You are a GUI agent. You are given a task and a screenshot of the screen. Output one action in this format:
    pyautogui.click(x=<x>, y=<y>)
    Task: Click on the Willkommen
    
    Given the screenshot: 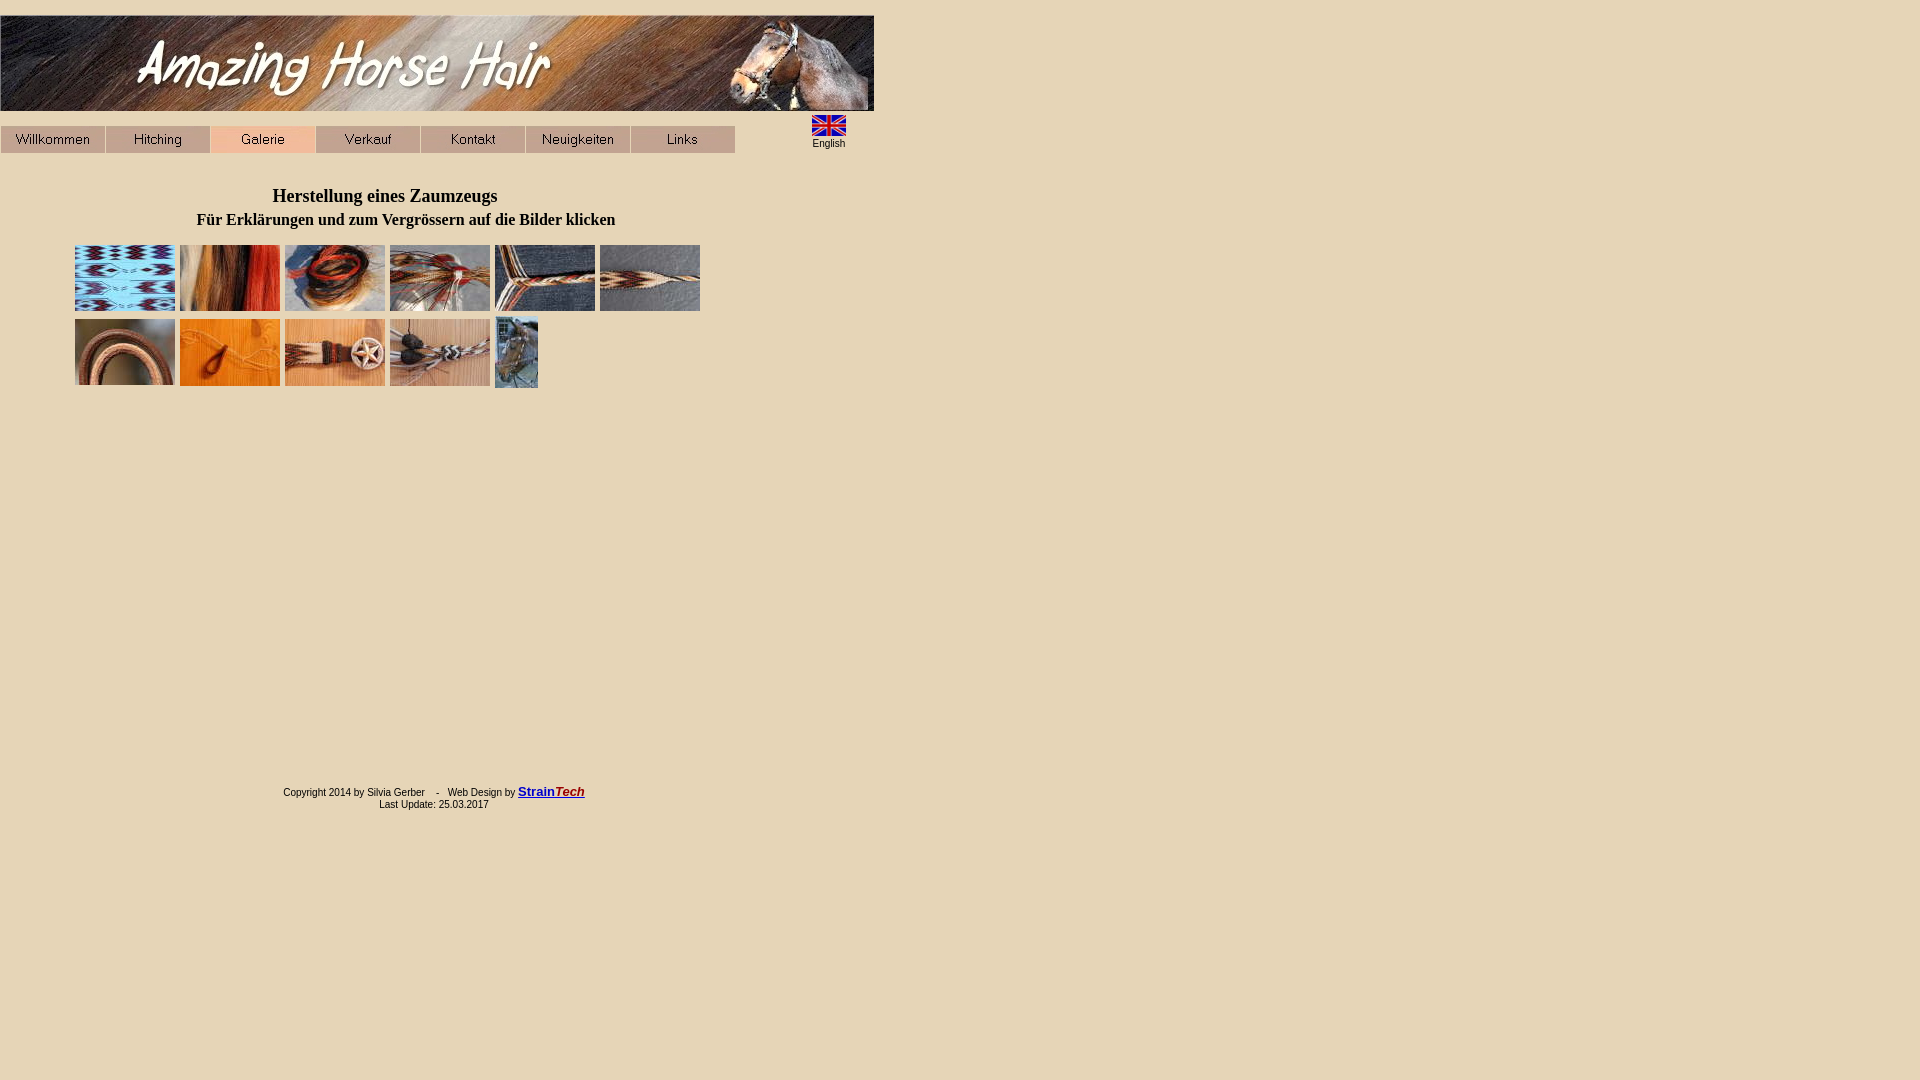 What is the action you would take?
    pyautogui.click(x=53, y=140)
    